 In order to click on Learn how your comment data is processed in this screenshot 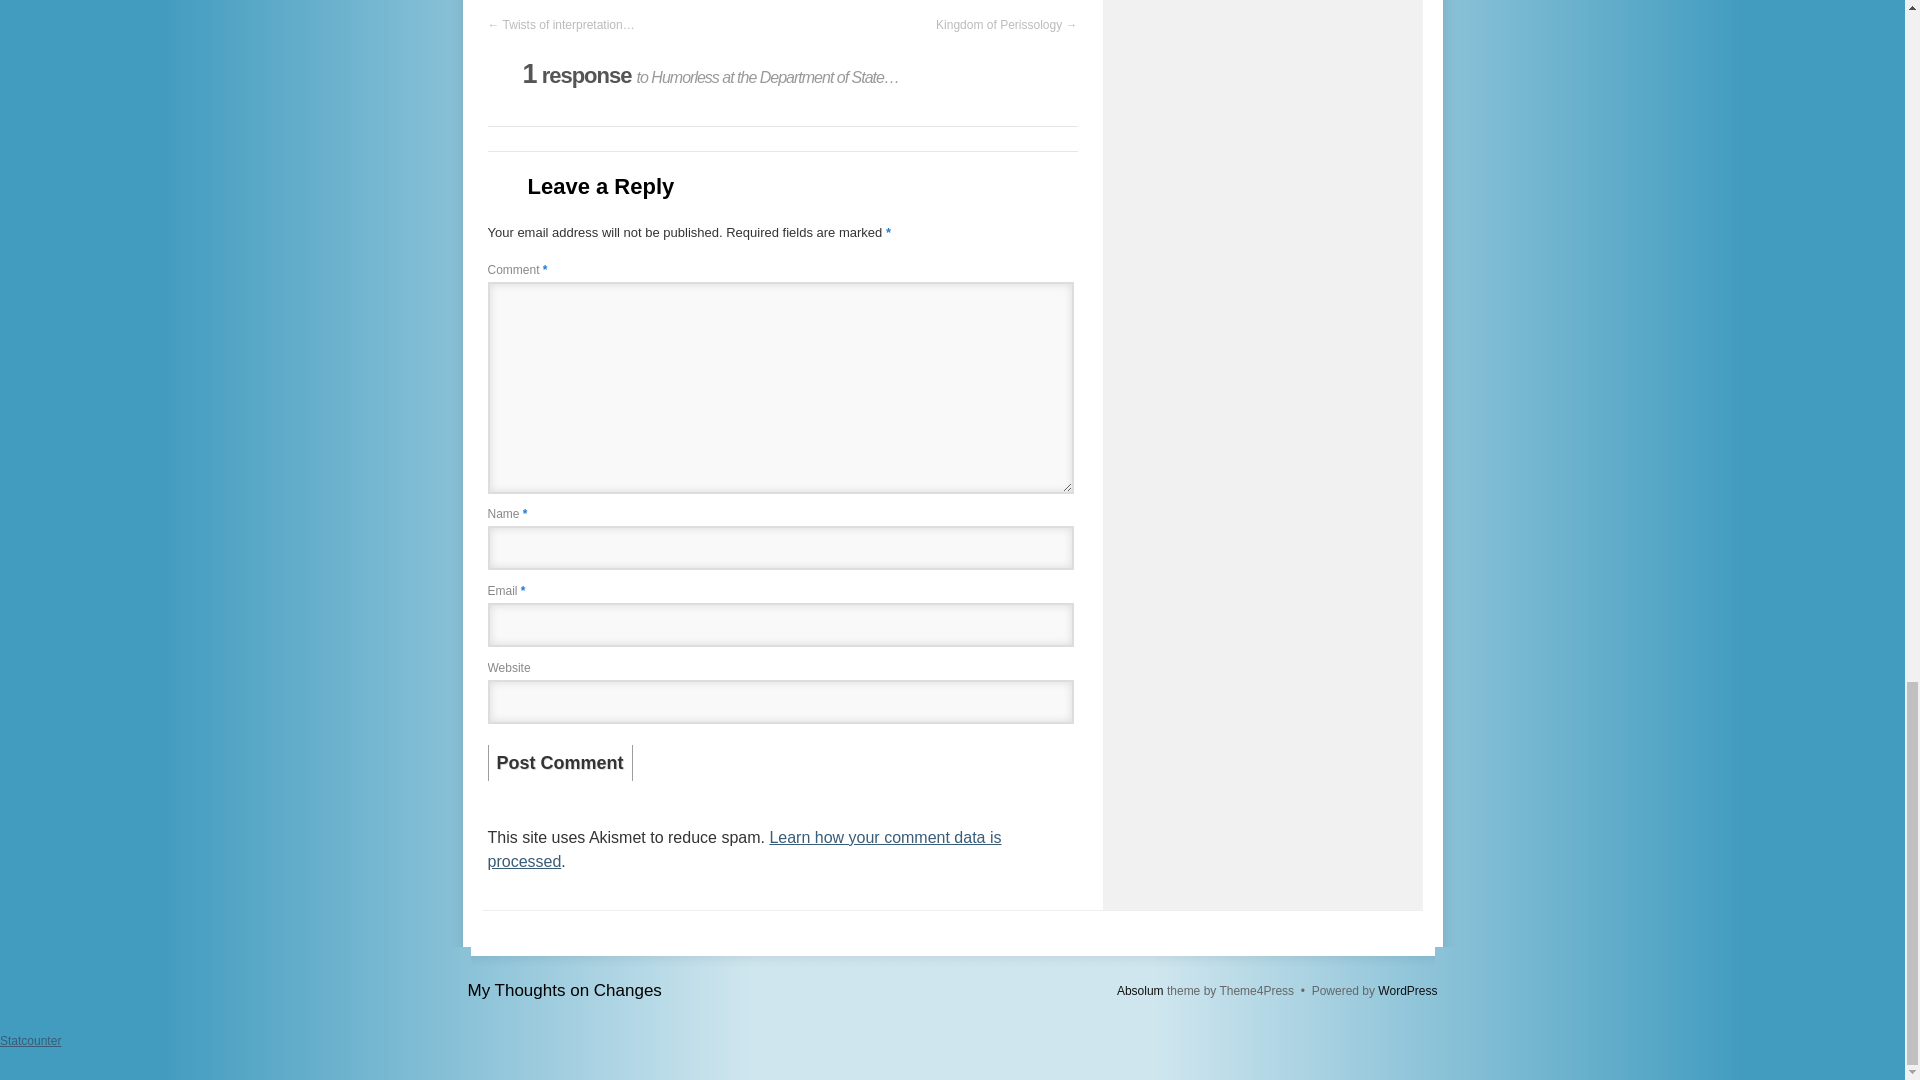, I will do `click(744, 850)`.